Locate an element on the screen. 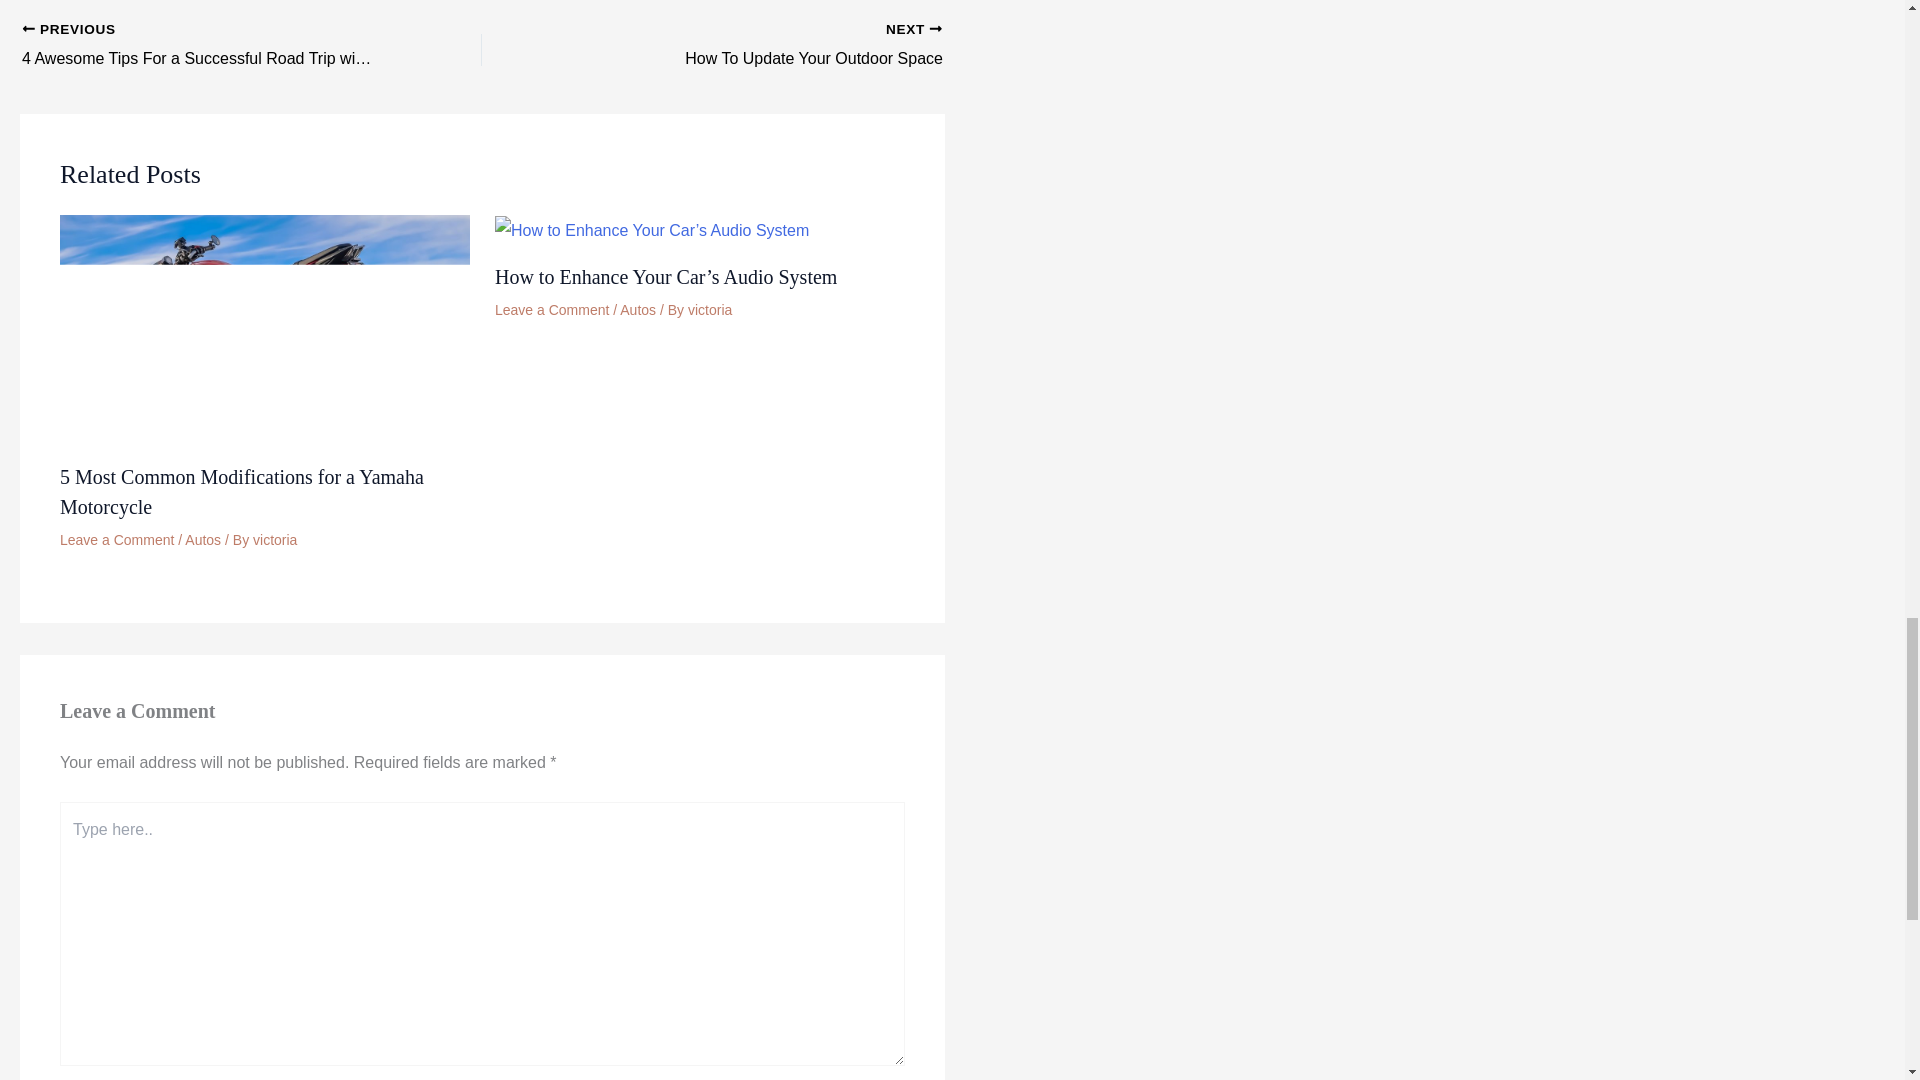 The width and height of the screenshot is (1920, 1080). View all posts by victoria is located at coordinates (757, 46).